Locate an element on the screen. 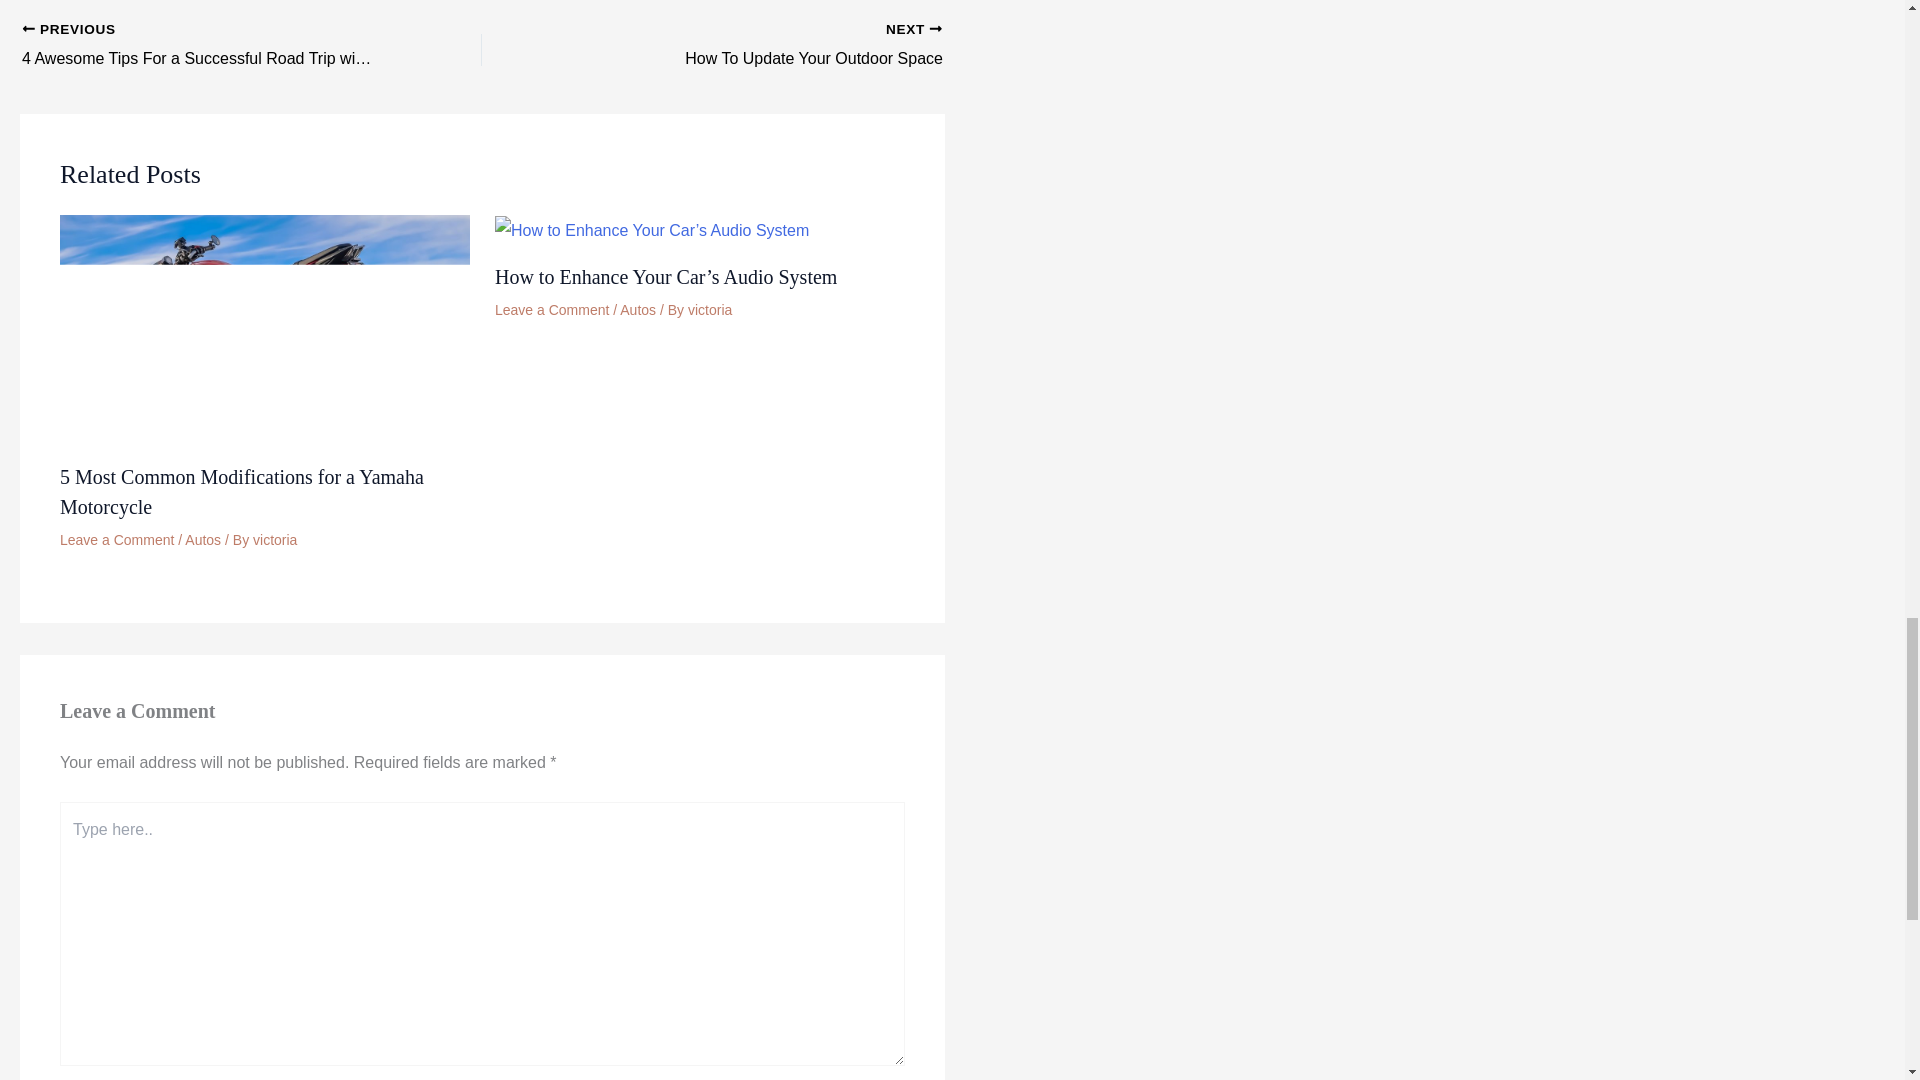 The width and height of the screenshot is (1920, 1080). View all posts by victoria is located at coordinates (757, 46).